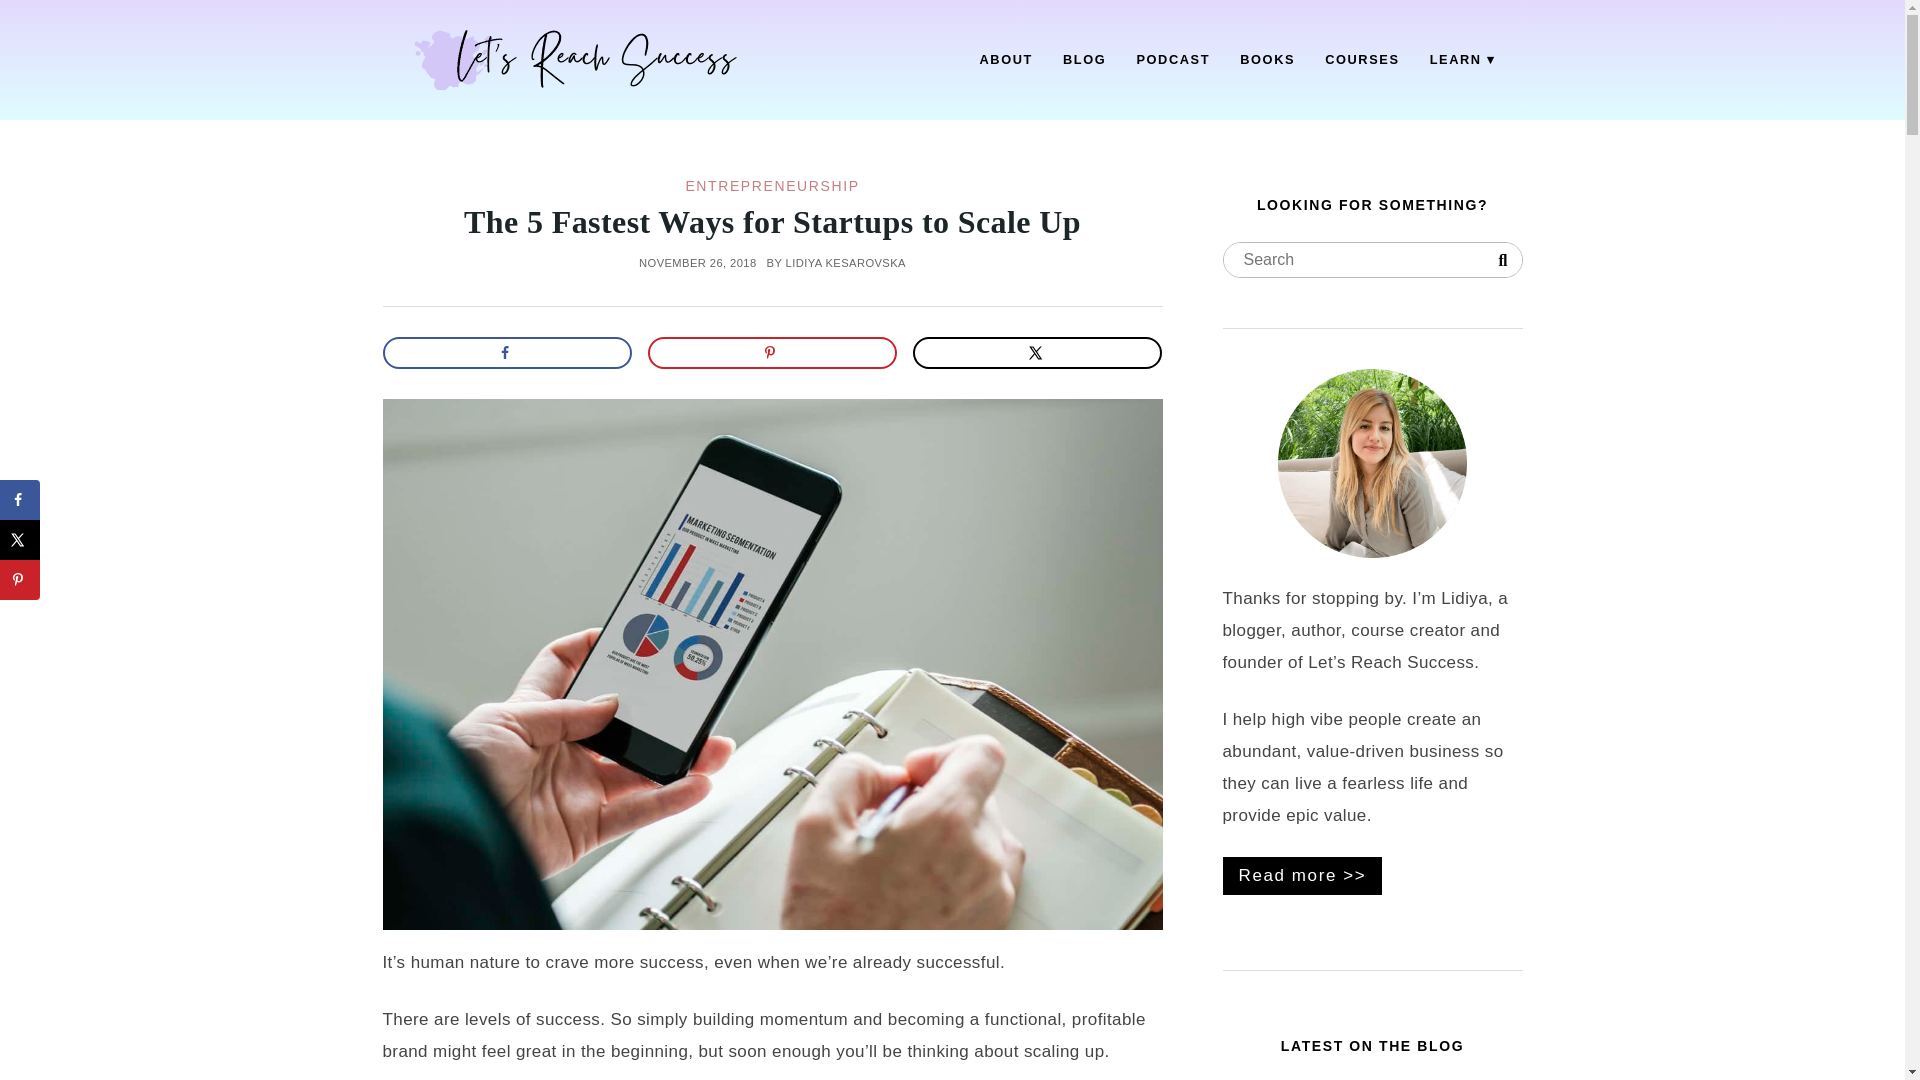 The width and height of the screenshot is (1920, 1080). Describe the element at coordinates (20, 499) in the screenshot. I see `Share on Facebook` at that location.